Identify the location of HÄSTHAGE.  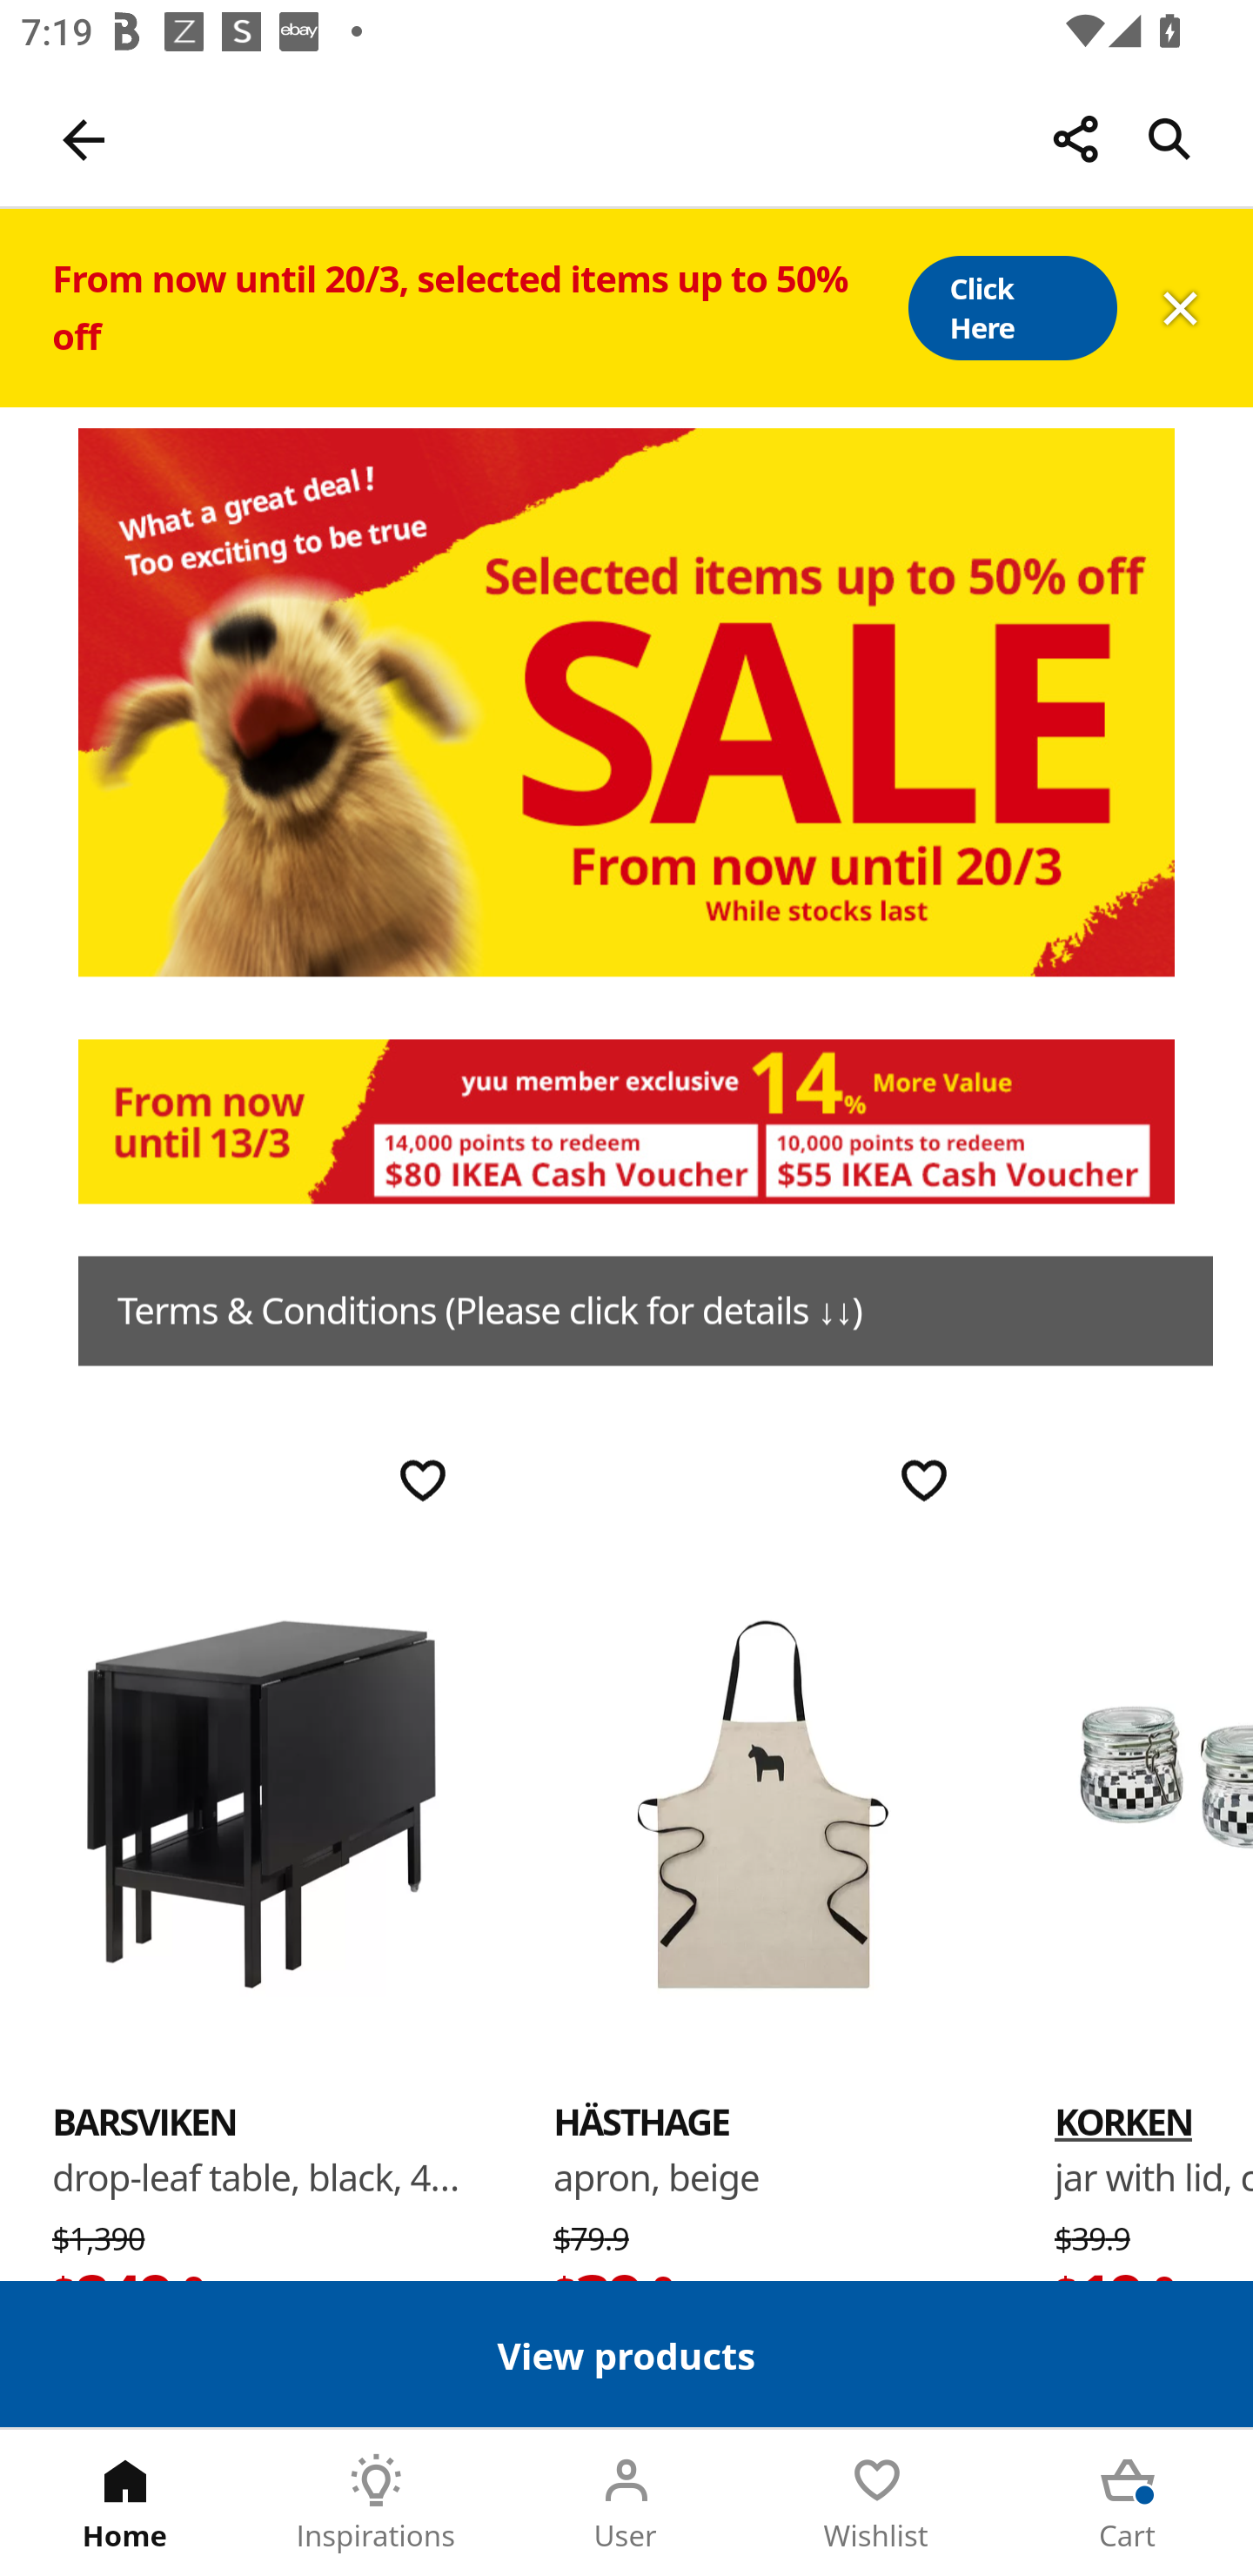
(642, 2121).